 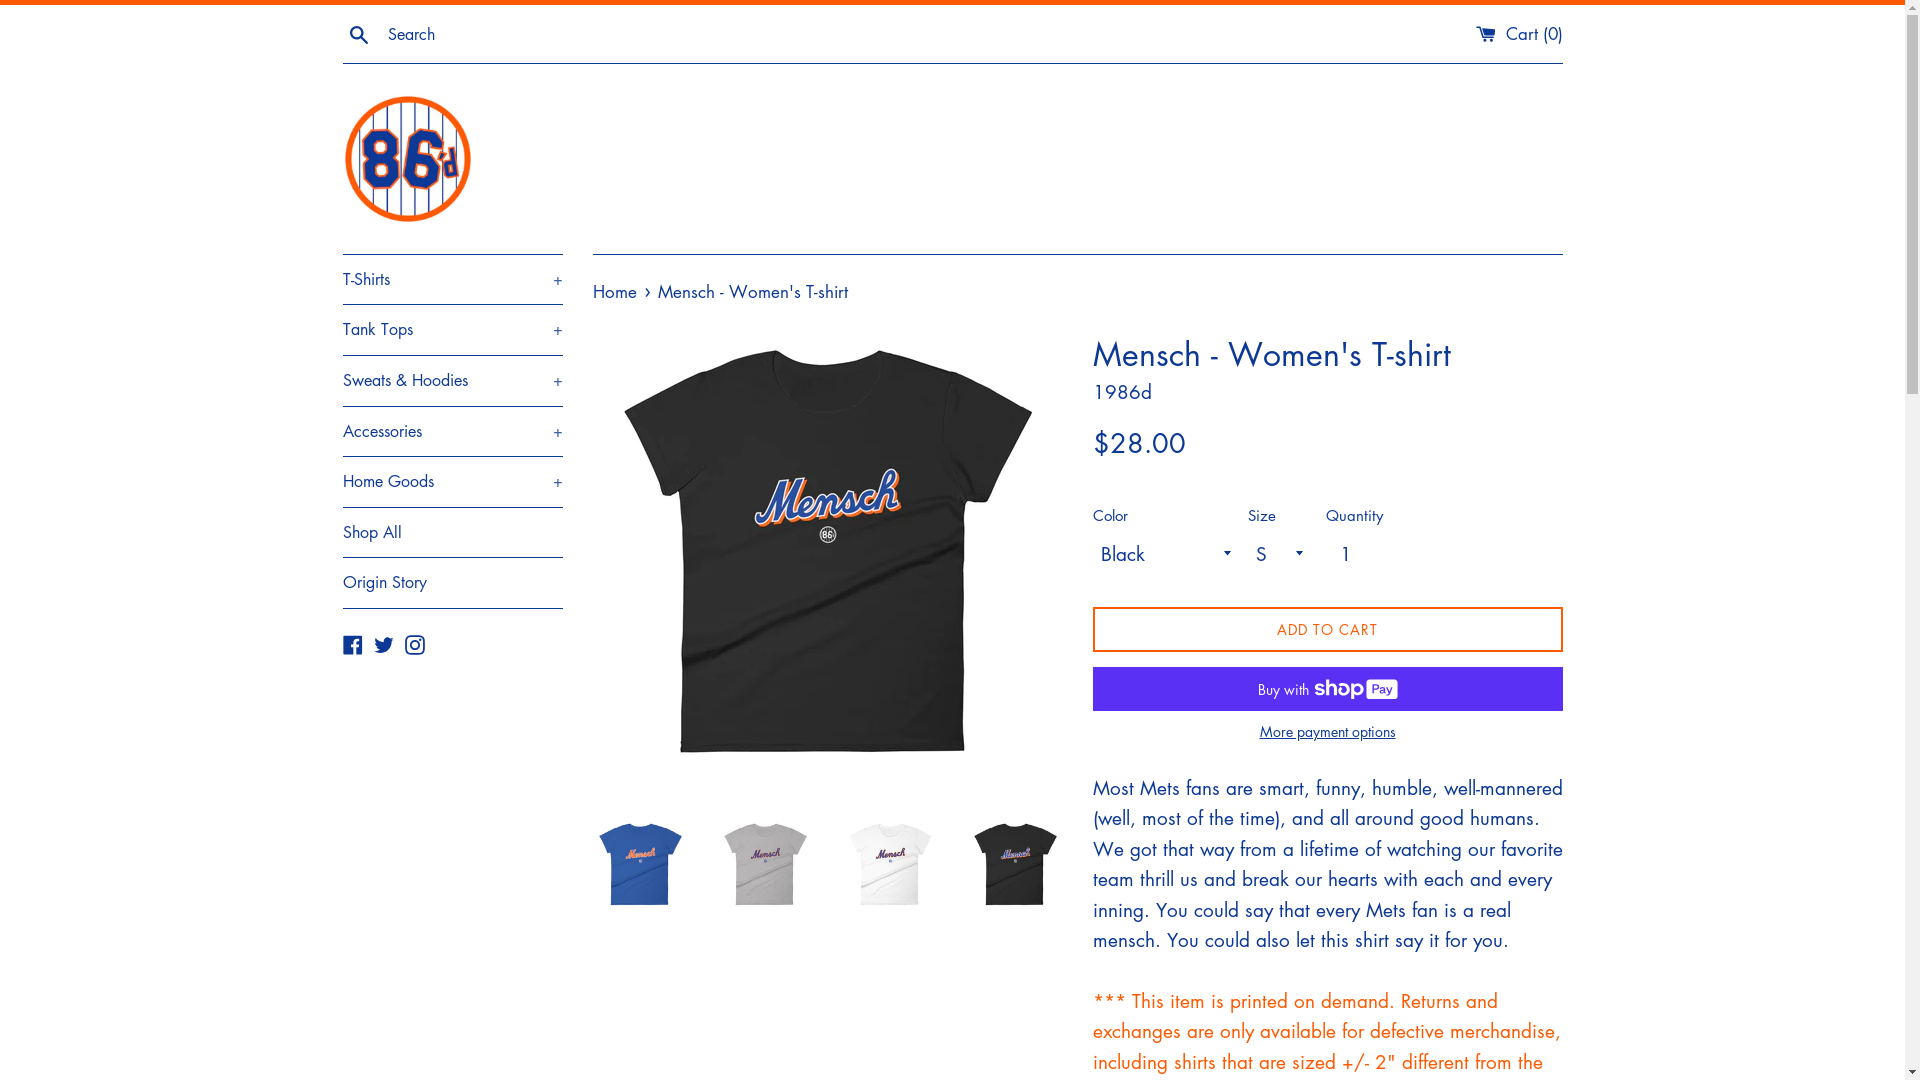 I want to click on Accessories
+, so click(x=452, y=432).